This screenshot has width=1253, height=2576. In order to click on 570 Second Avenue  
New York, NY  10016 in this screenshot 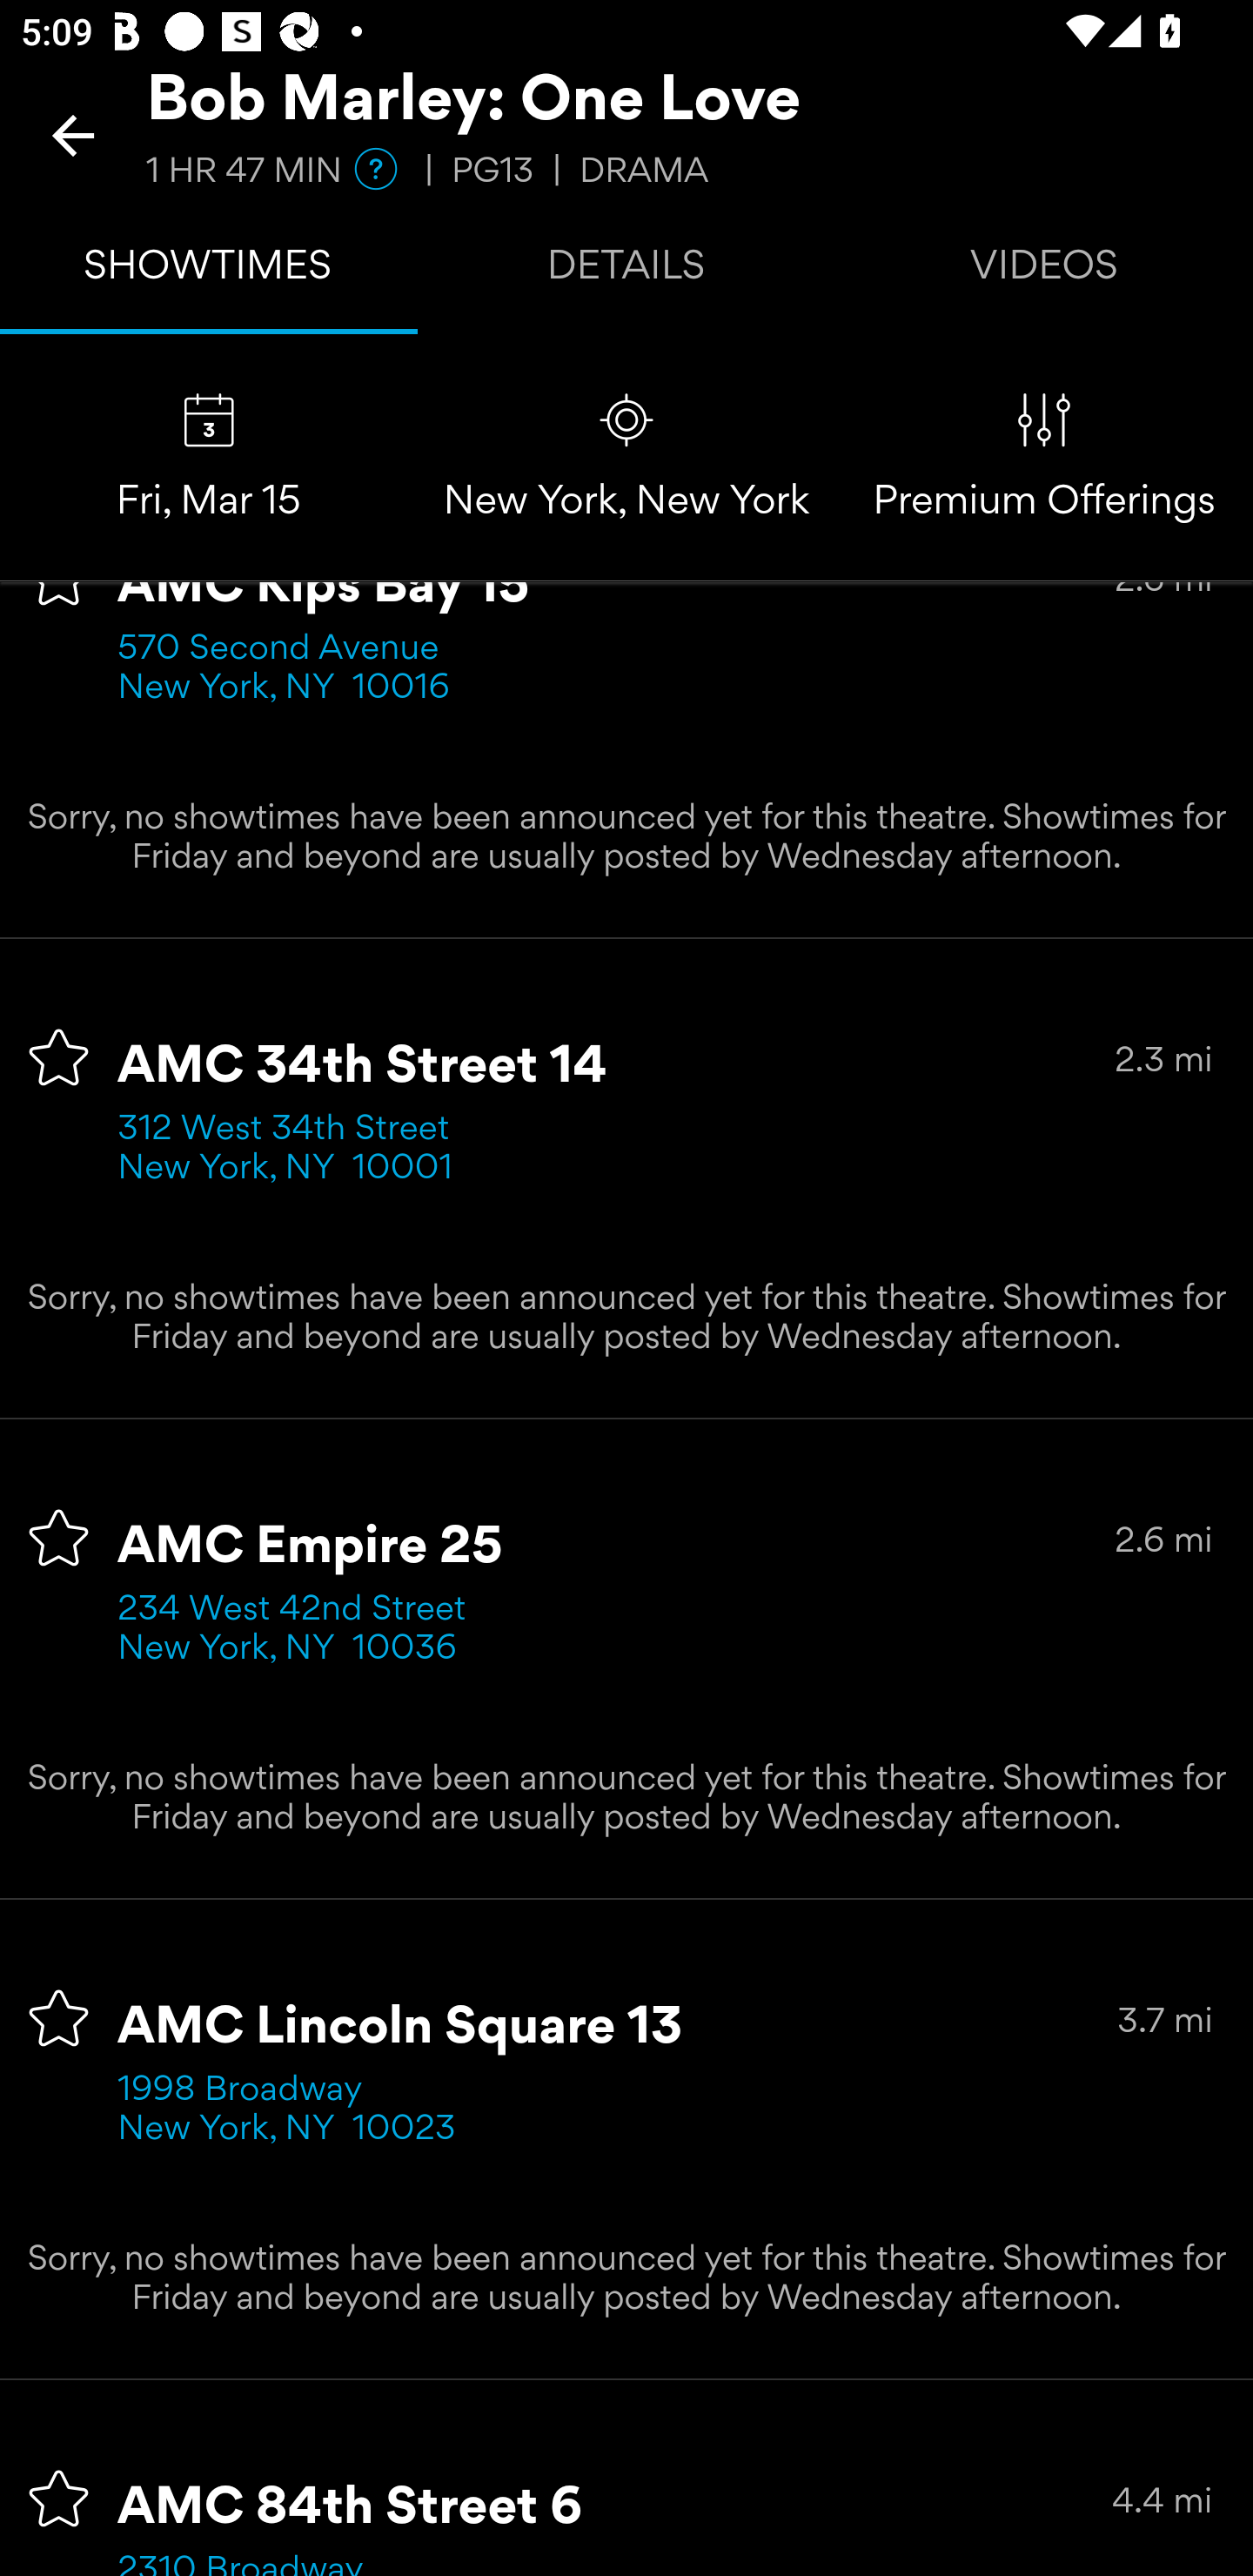, I will do `click(289, 670)`.